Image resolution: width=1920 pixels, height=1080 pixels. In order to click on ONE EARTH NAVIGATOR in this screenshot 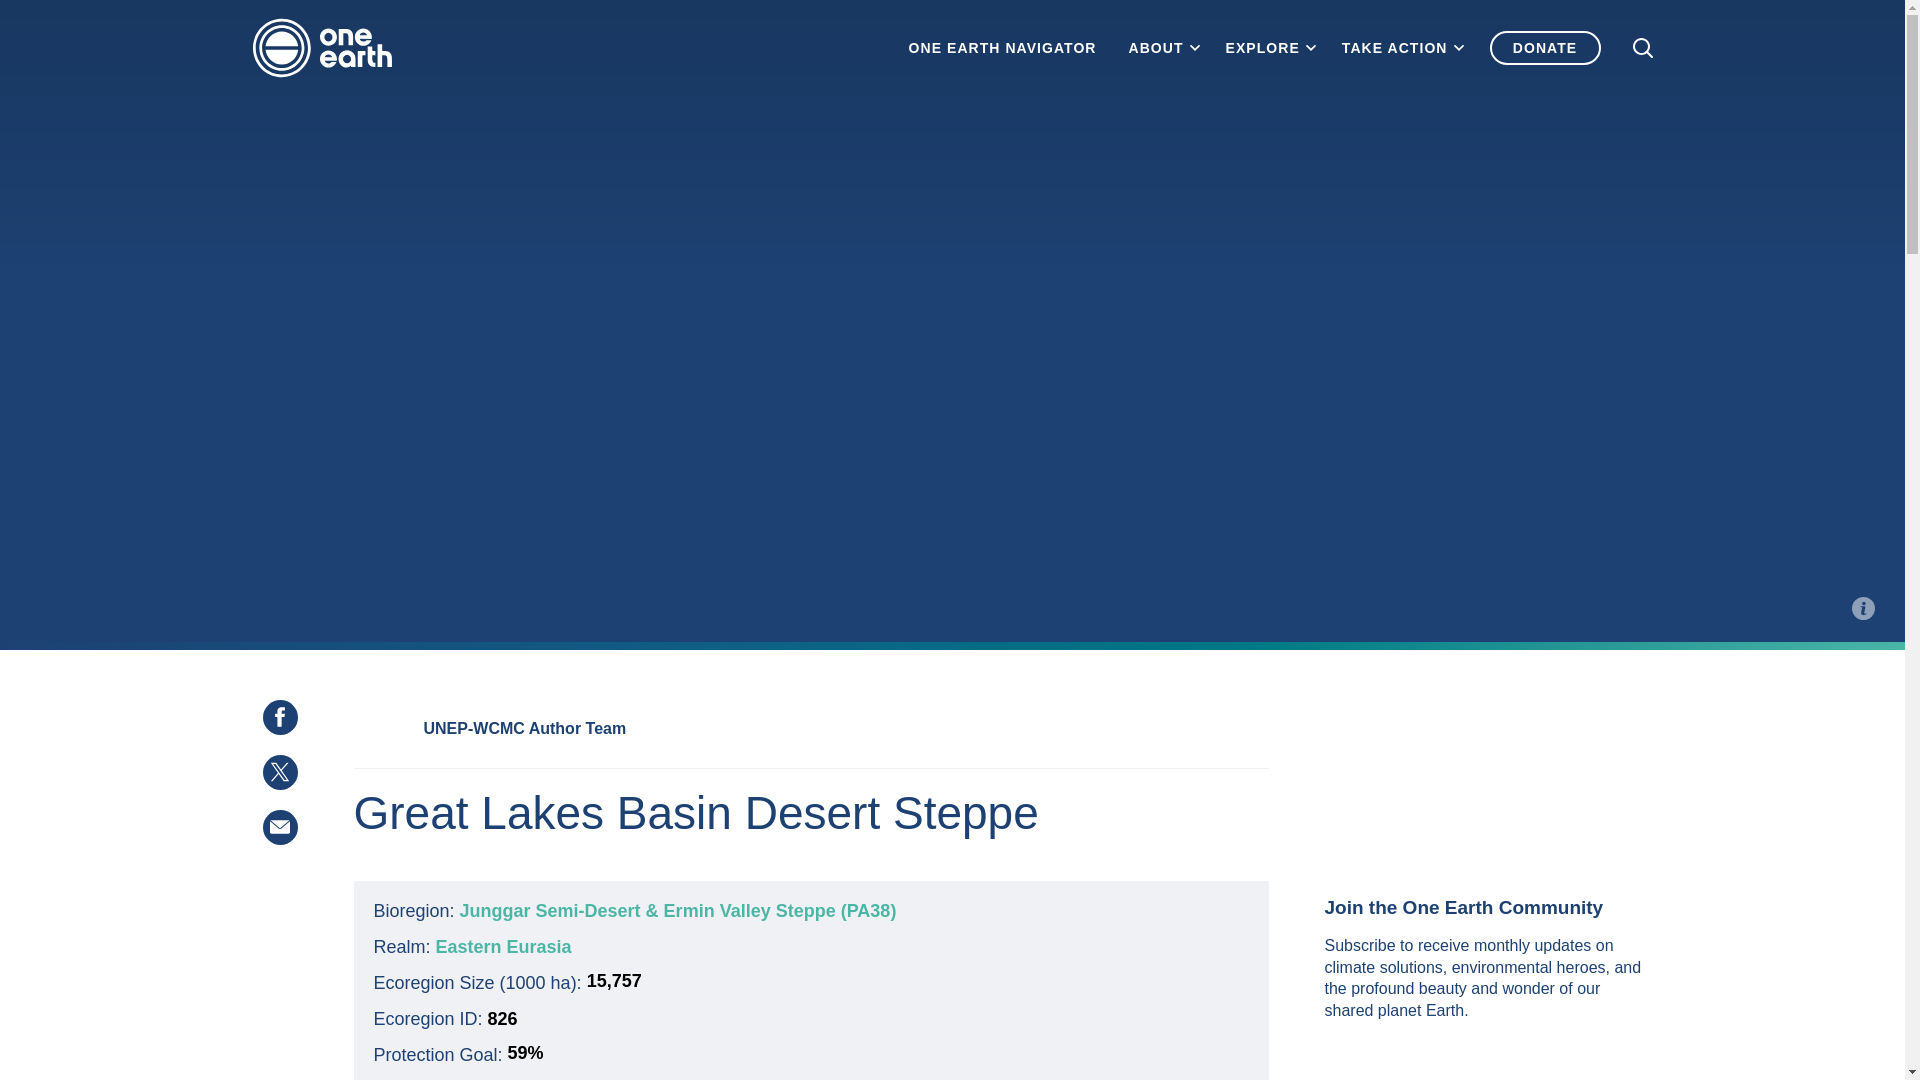, I will do `click(1002, 48)`.